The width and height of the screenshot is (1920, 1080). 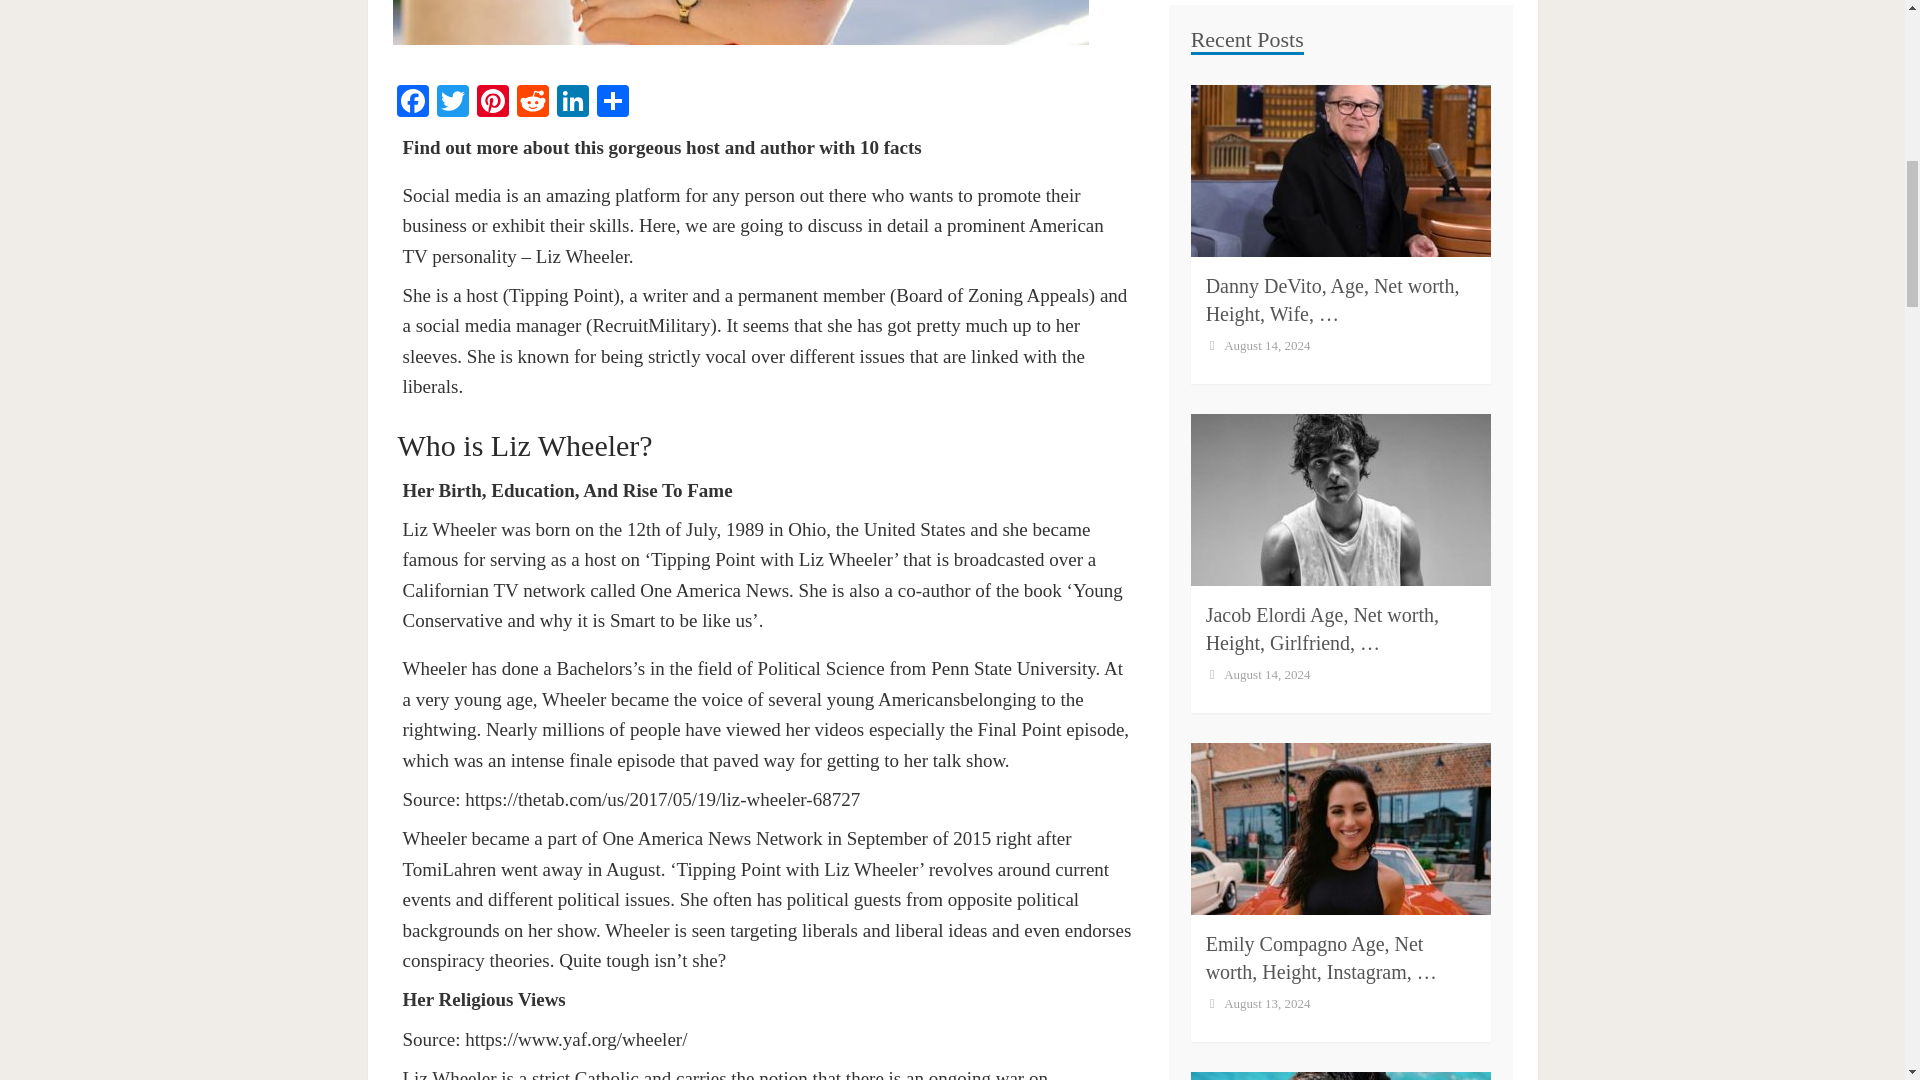 What do you see at coordinates (532, 100) in the screenshot?
I see `Reddit` at bounding box center [532, 100].